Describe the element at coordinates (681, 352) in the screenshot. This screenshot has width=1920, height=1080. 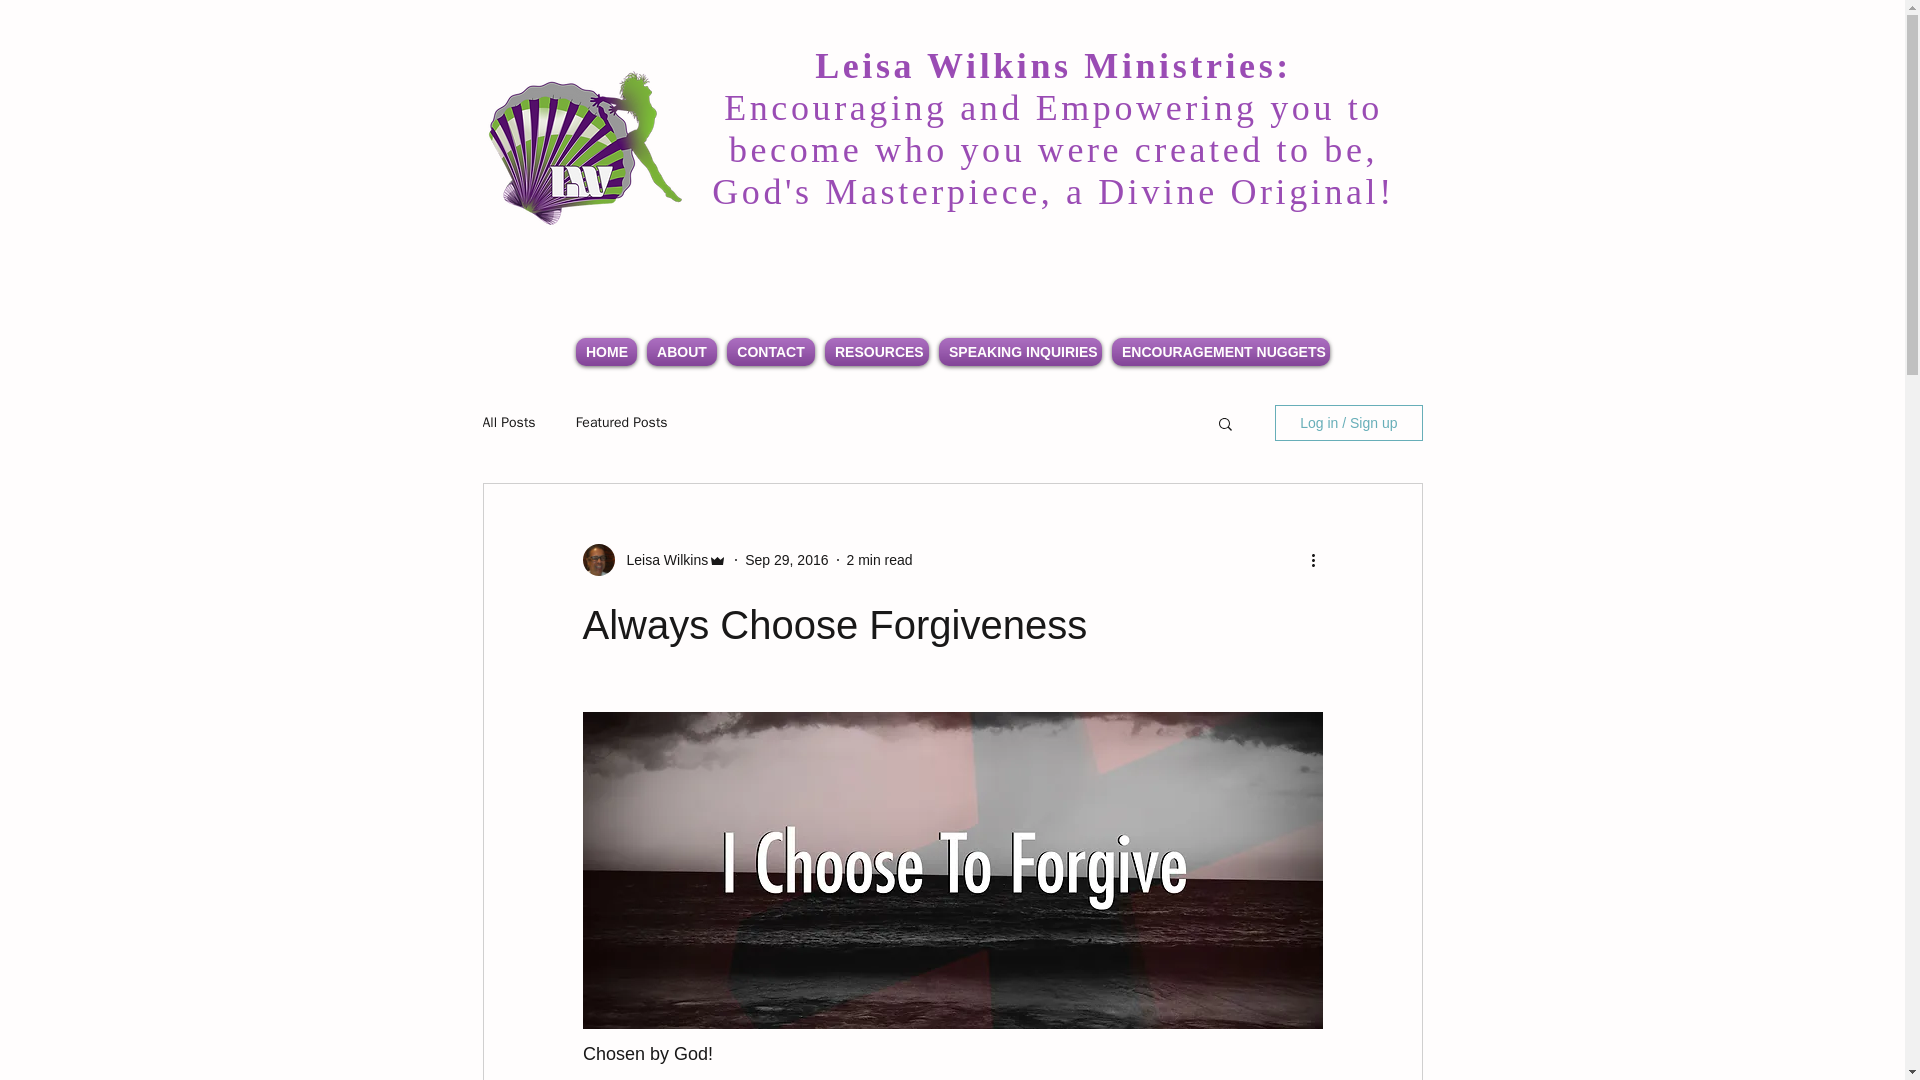
I see `ABOUT` at that location.